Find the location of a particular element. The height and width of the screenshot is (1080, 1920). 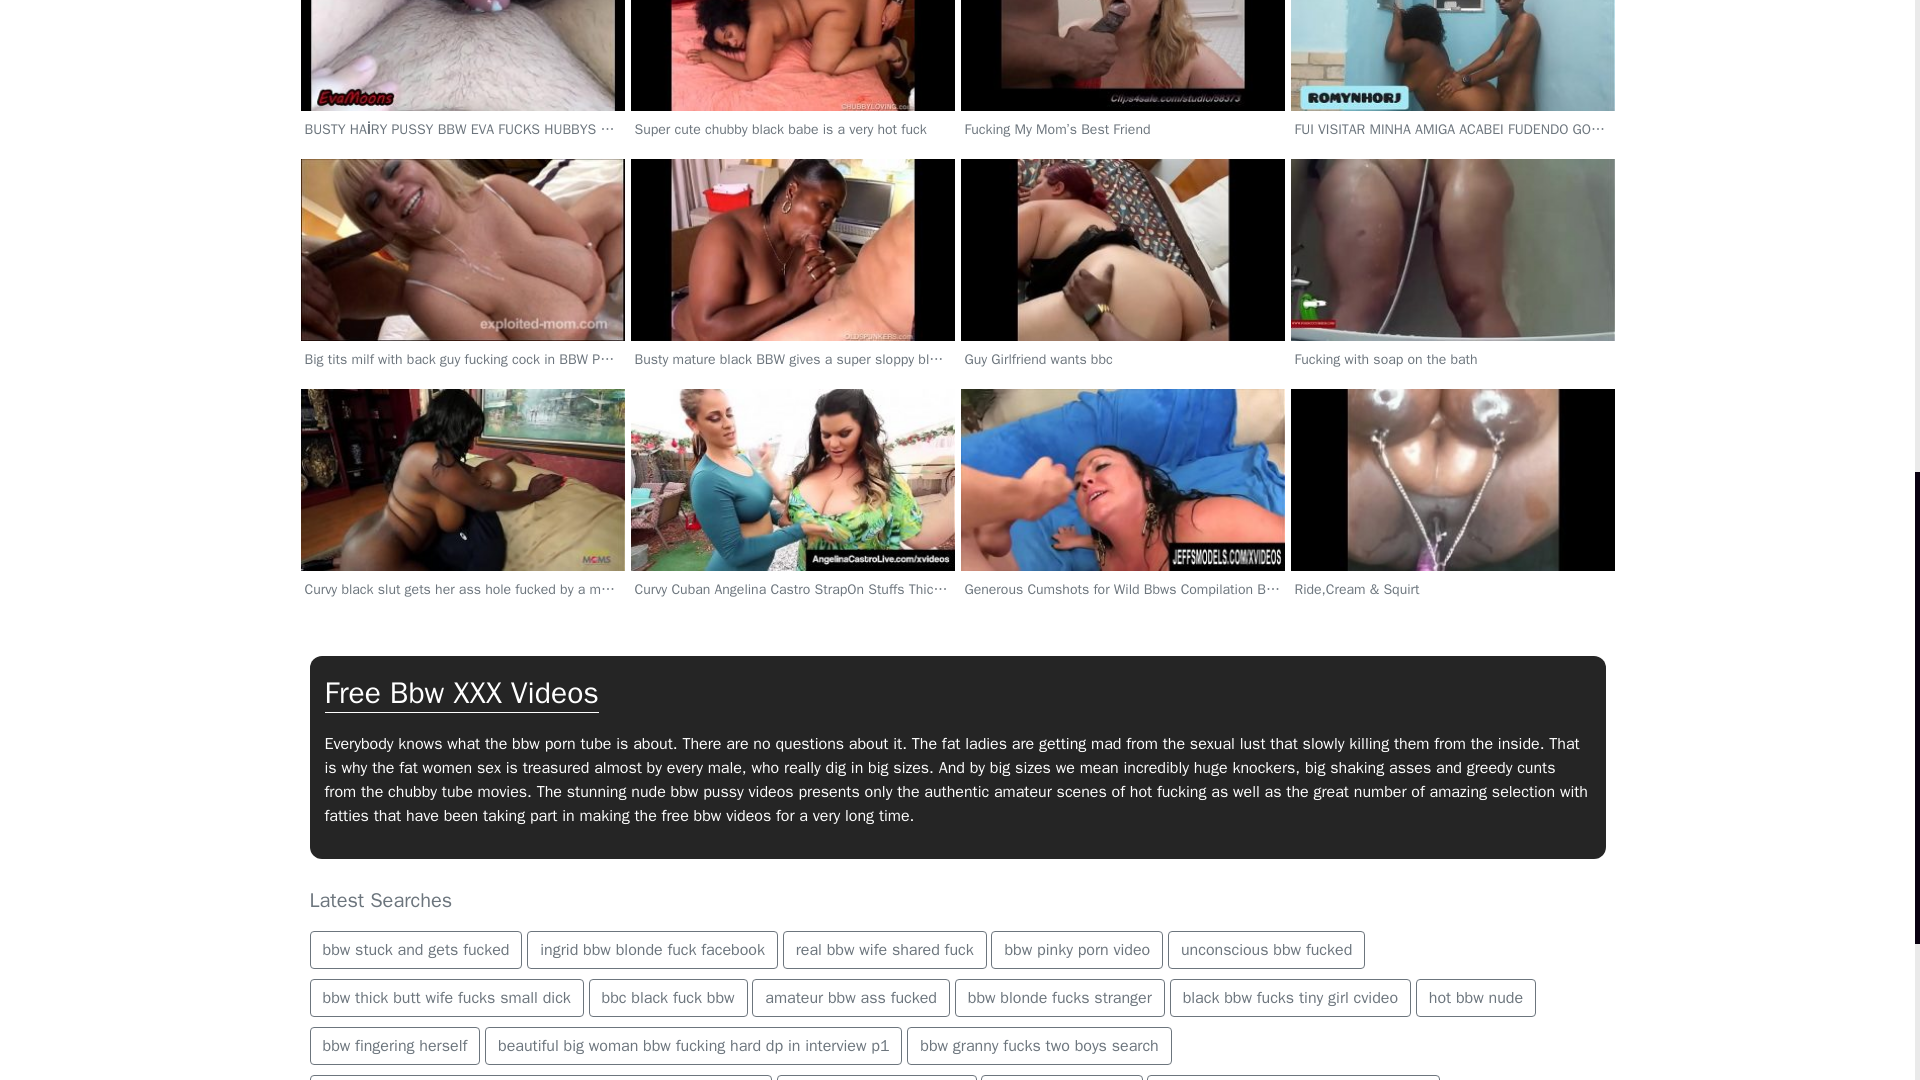

bbw stuck and gets fucked is located at coordinates (416, 949).